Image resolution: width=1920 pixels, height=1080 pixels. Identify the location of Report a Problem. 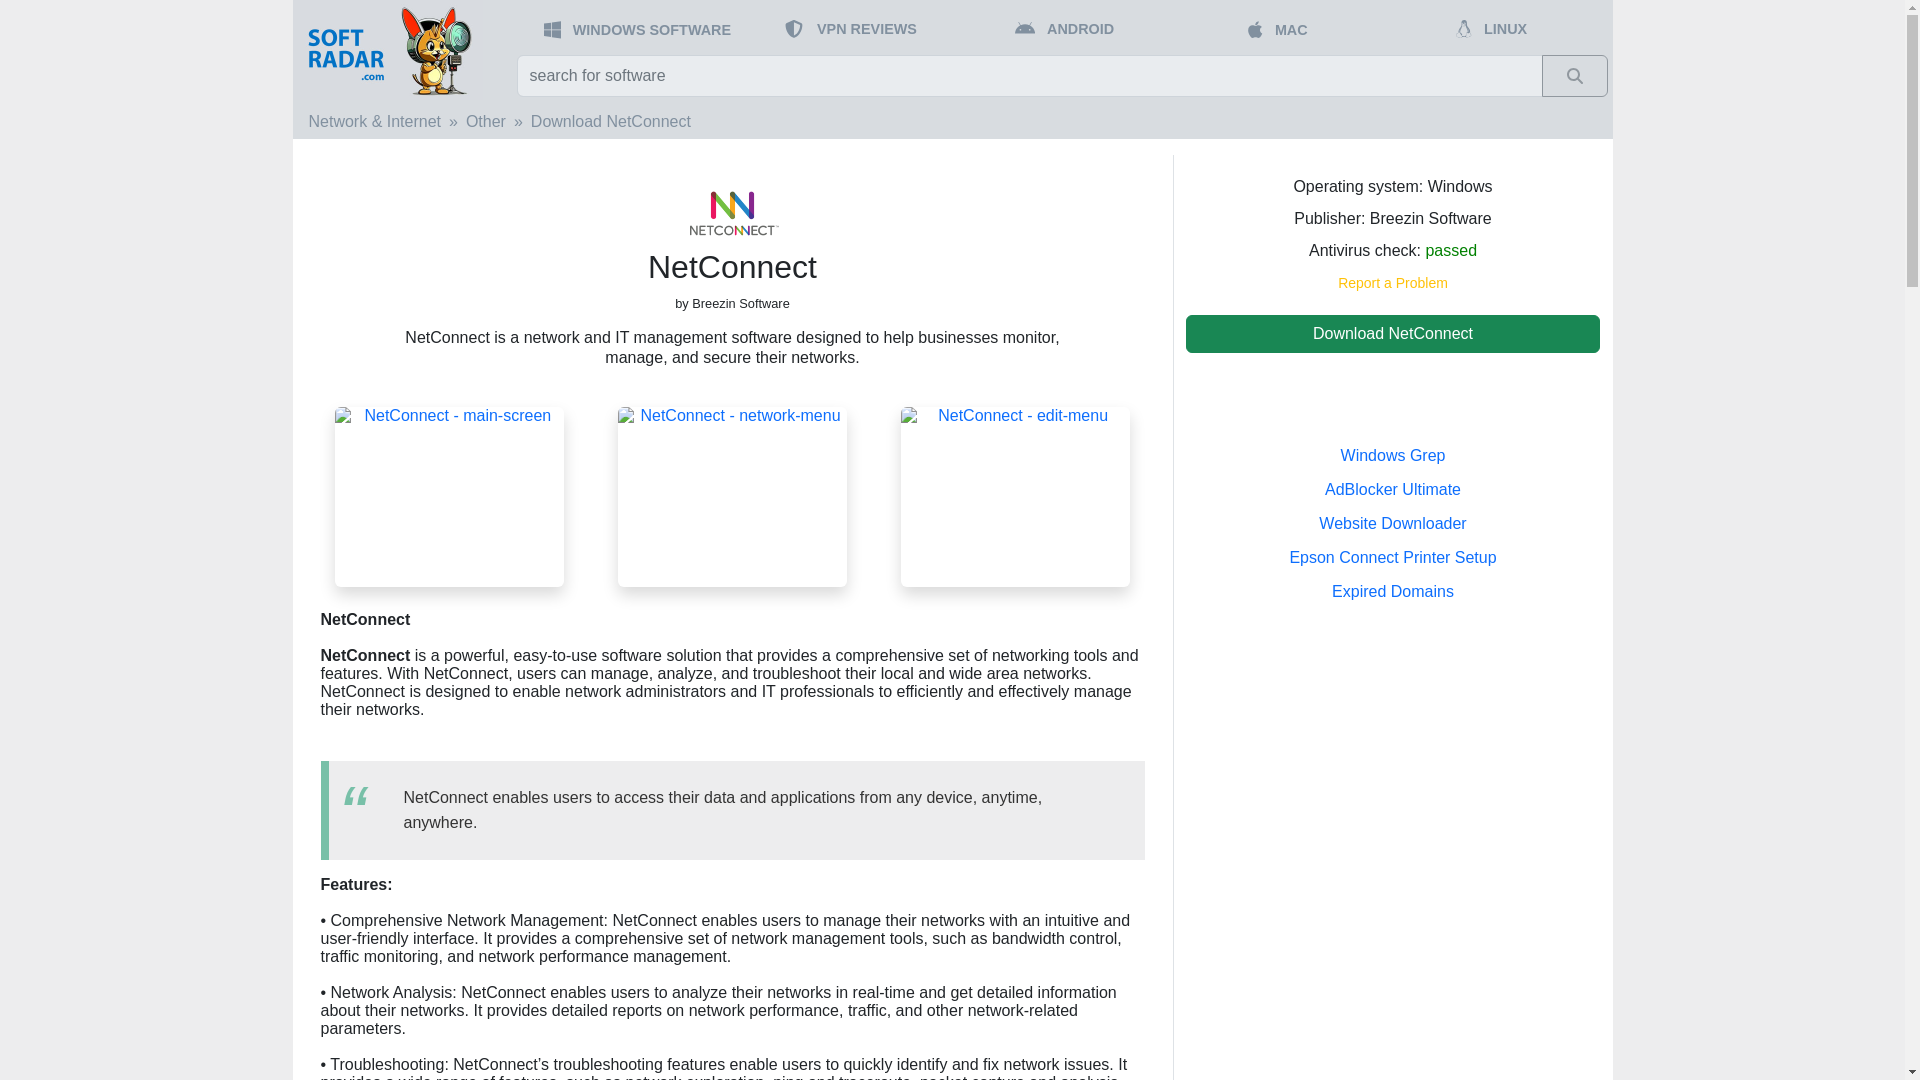
(1392, 282).